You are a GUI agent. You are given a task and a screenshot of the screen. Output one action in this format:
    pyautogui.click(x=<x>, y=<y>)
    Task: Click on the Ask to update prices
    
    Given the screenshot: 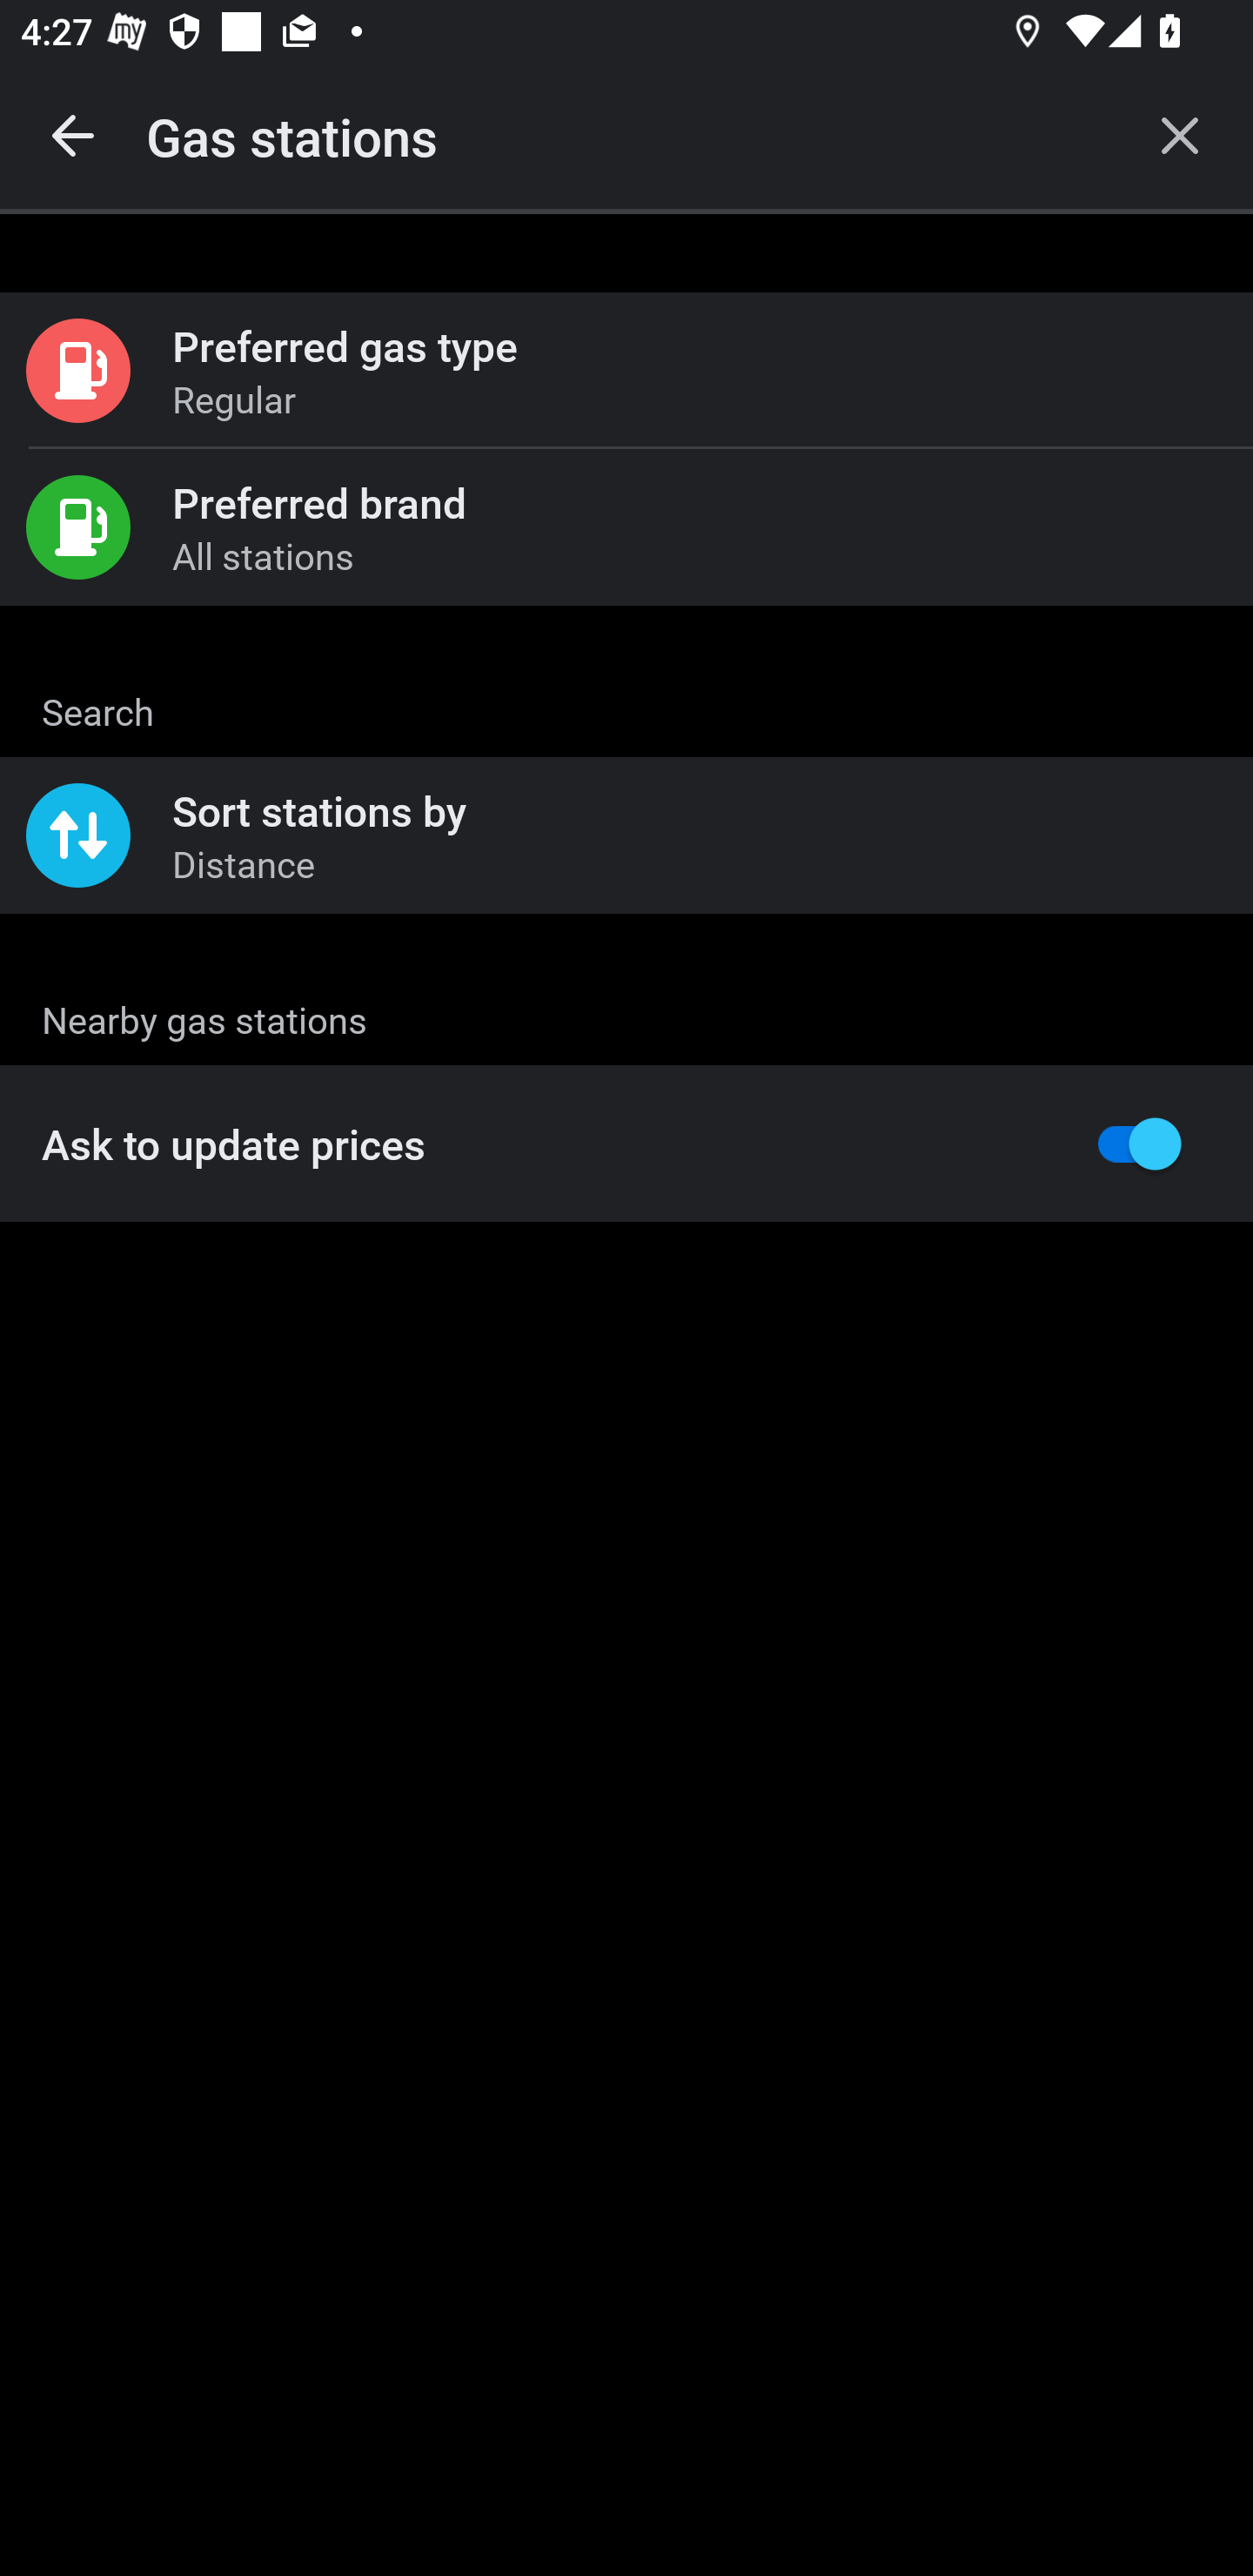 What is the action you would take?
    pyautogui.click(x=626, y=1144)
    